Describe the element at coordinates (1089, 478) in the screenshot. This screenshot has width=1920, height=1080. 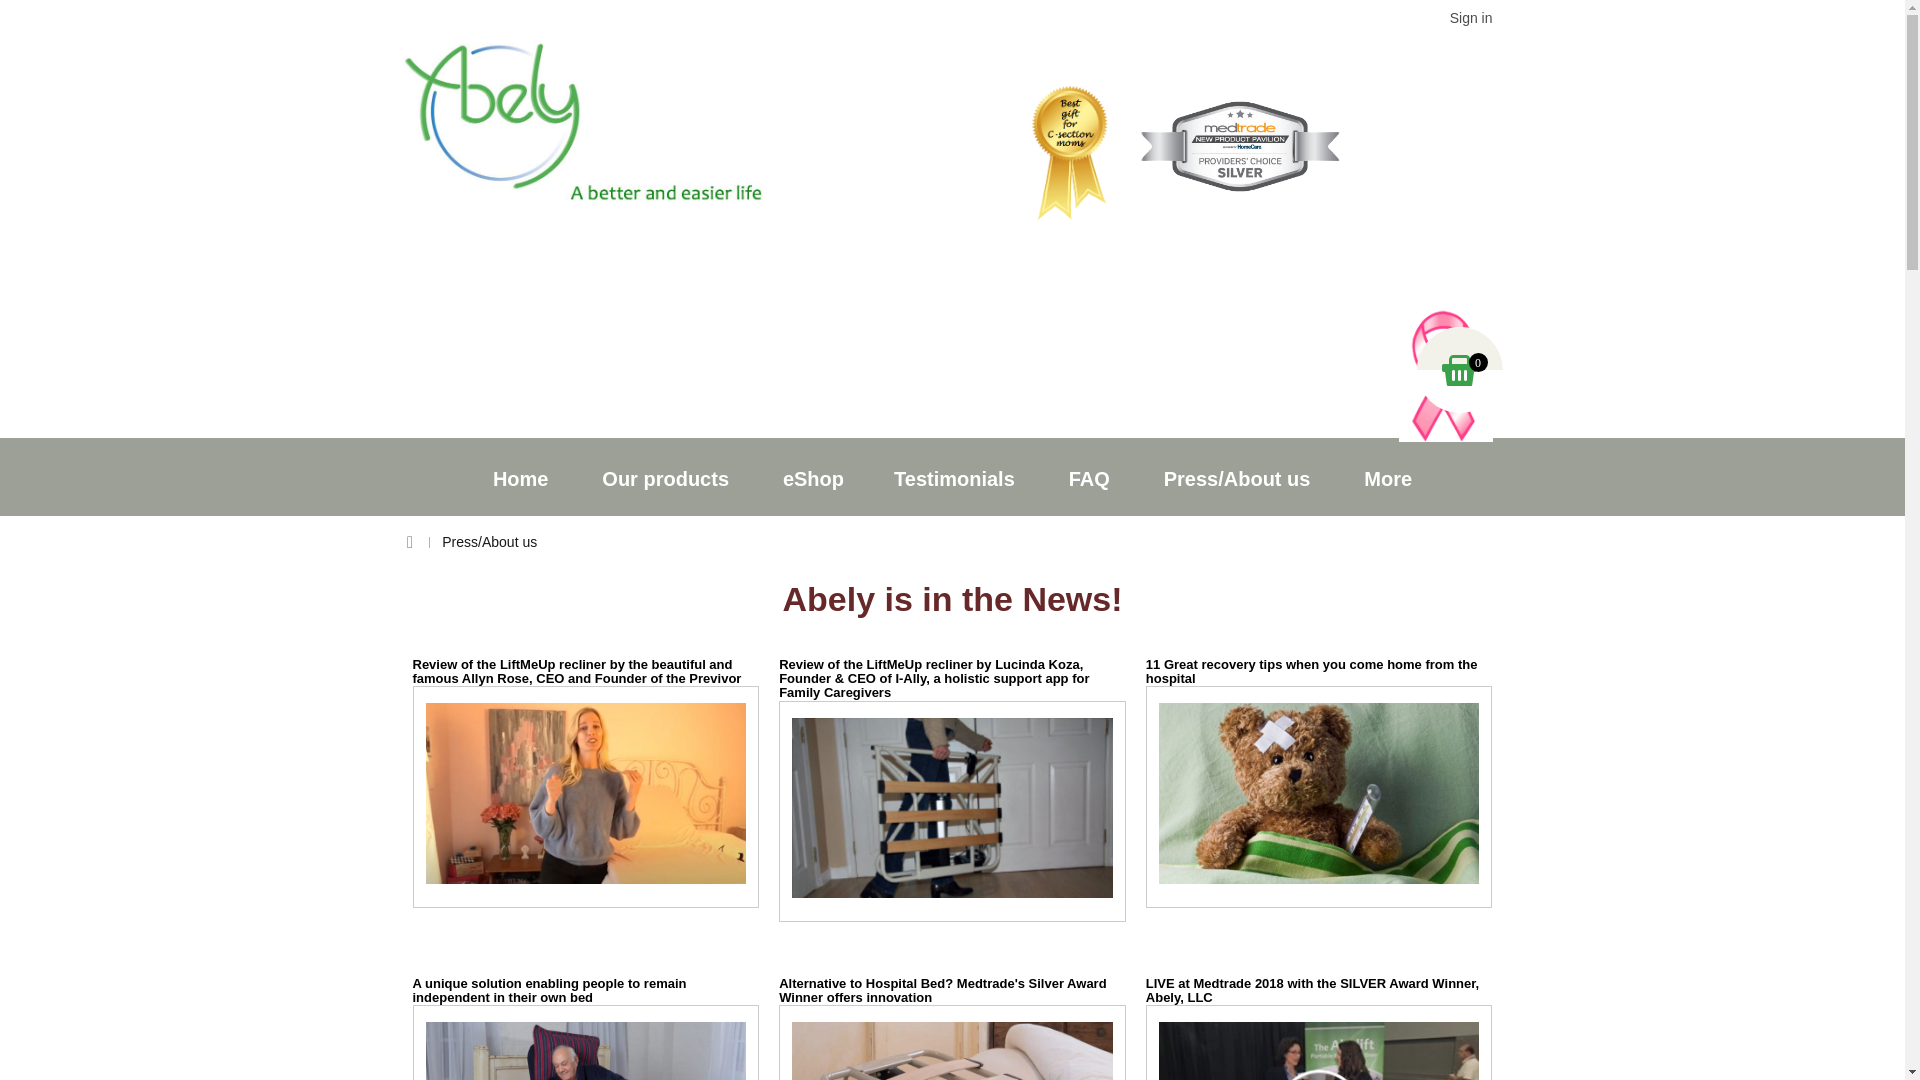
I see `FAQ` at that location.